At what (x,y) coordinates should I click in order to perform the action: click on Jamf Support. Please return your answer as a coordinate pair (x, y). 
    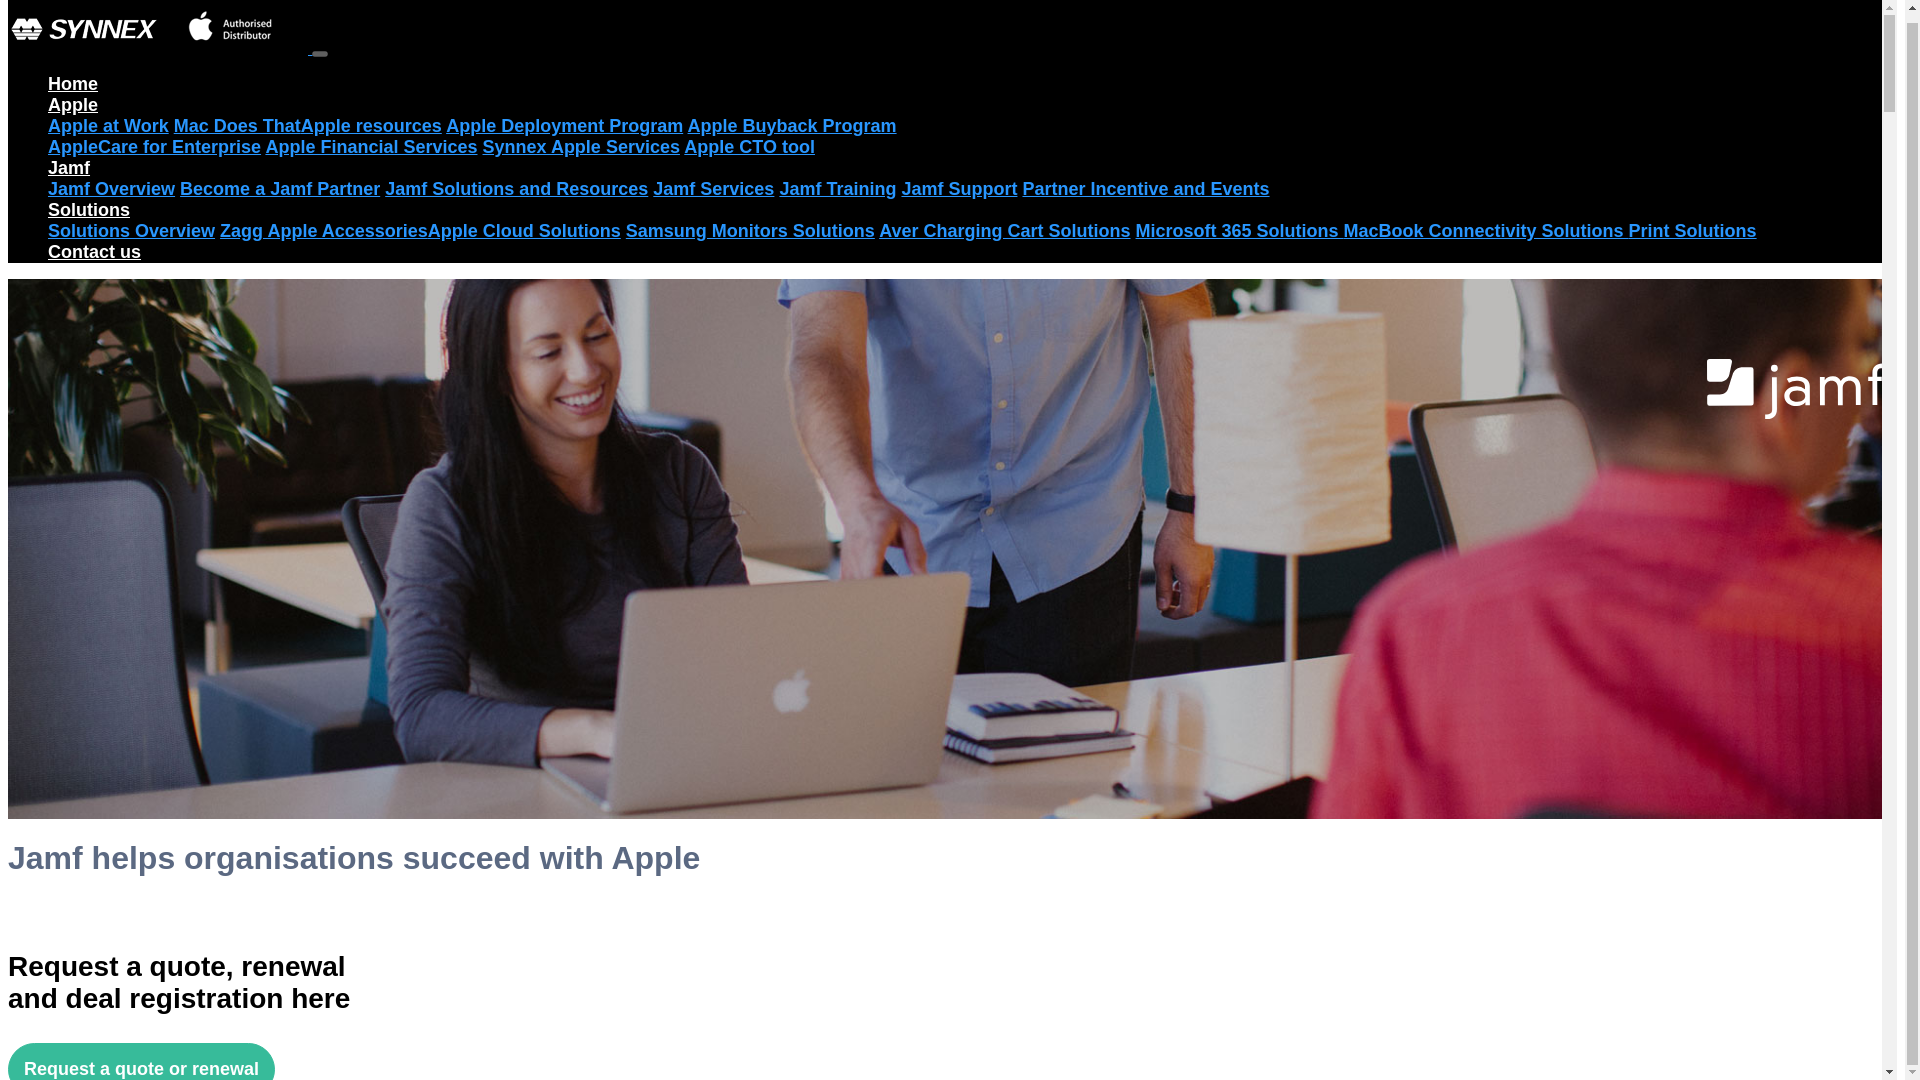
    Looking at the image, I should click on (958, 188).